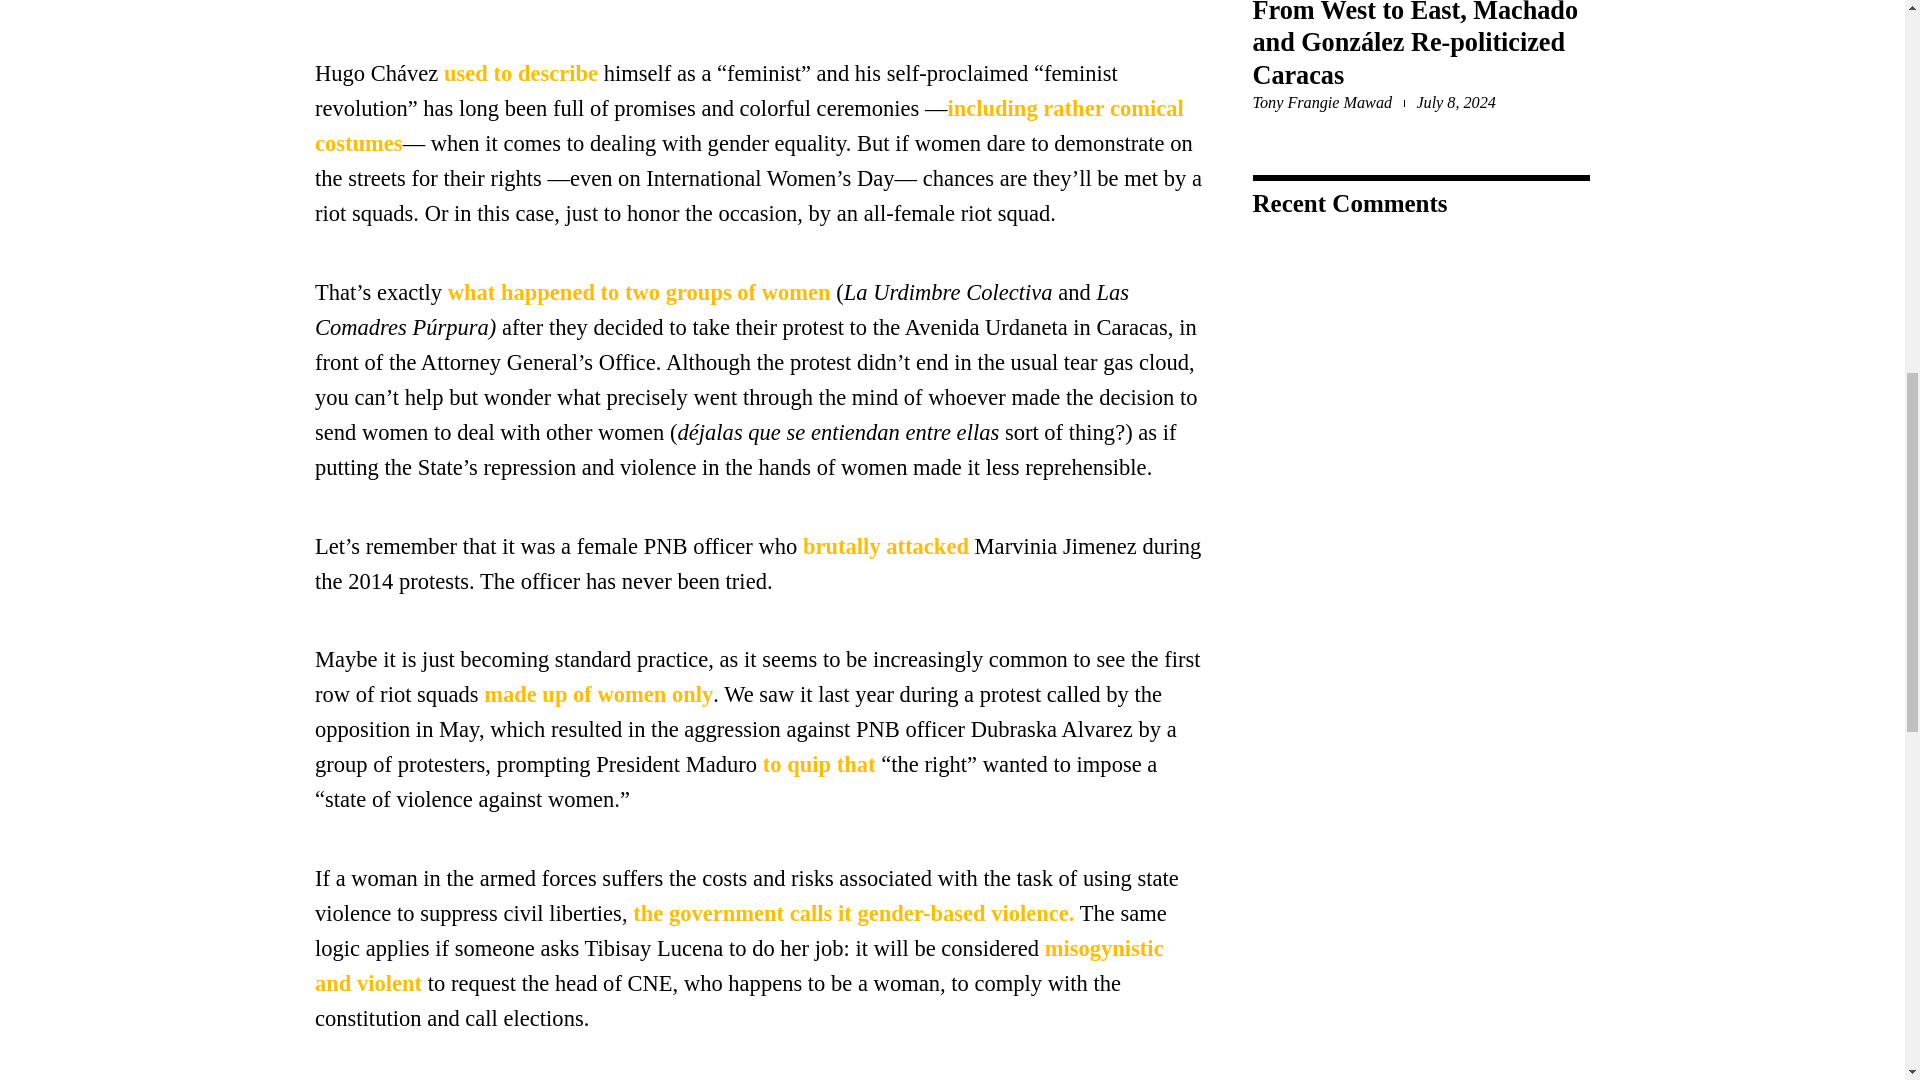 The width and height of the screenshot is (1920, 1080). I want to click on brutally attacked, so click(882, 546).